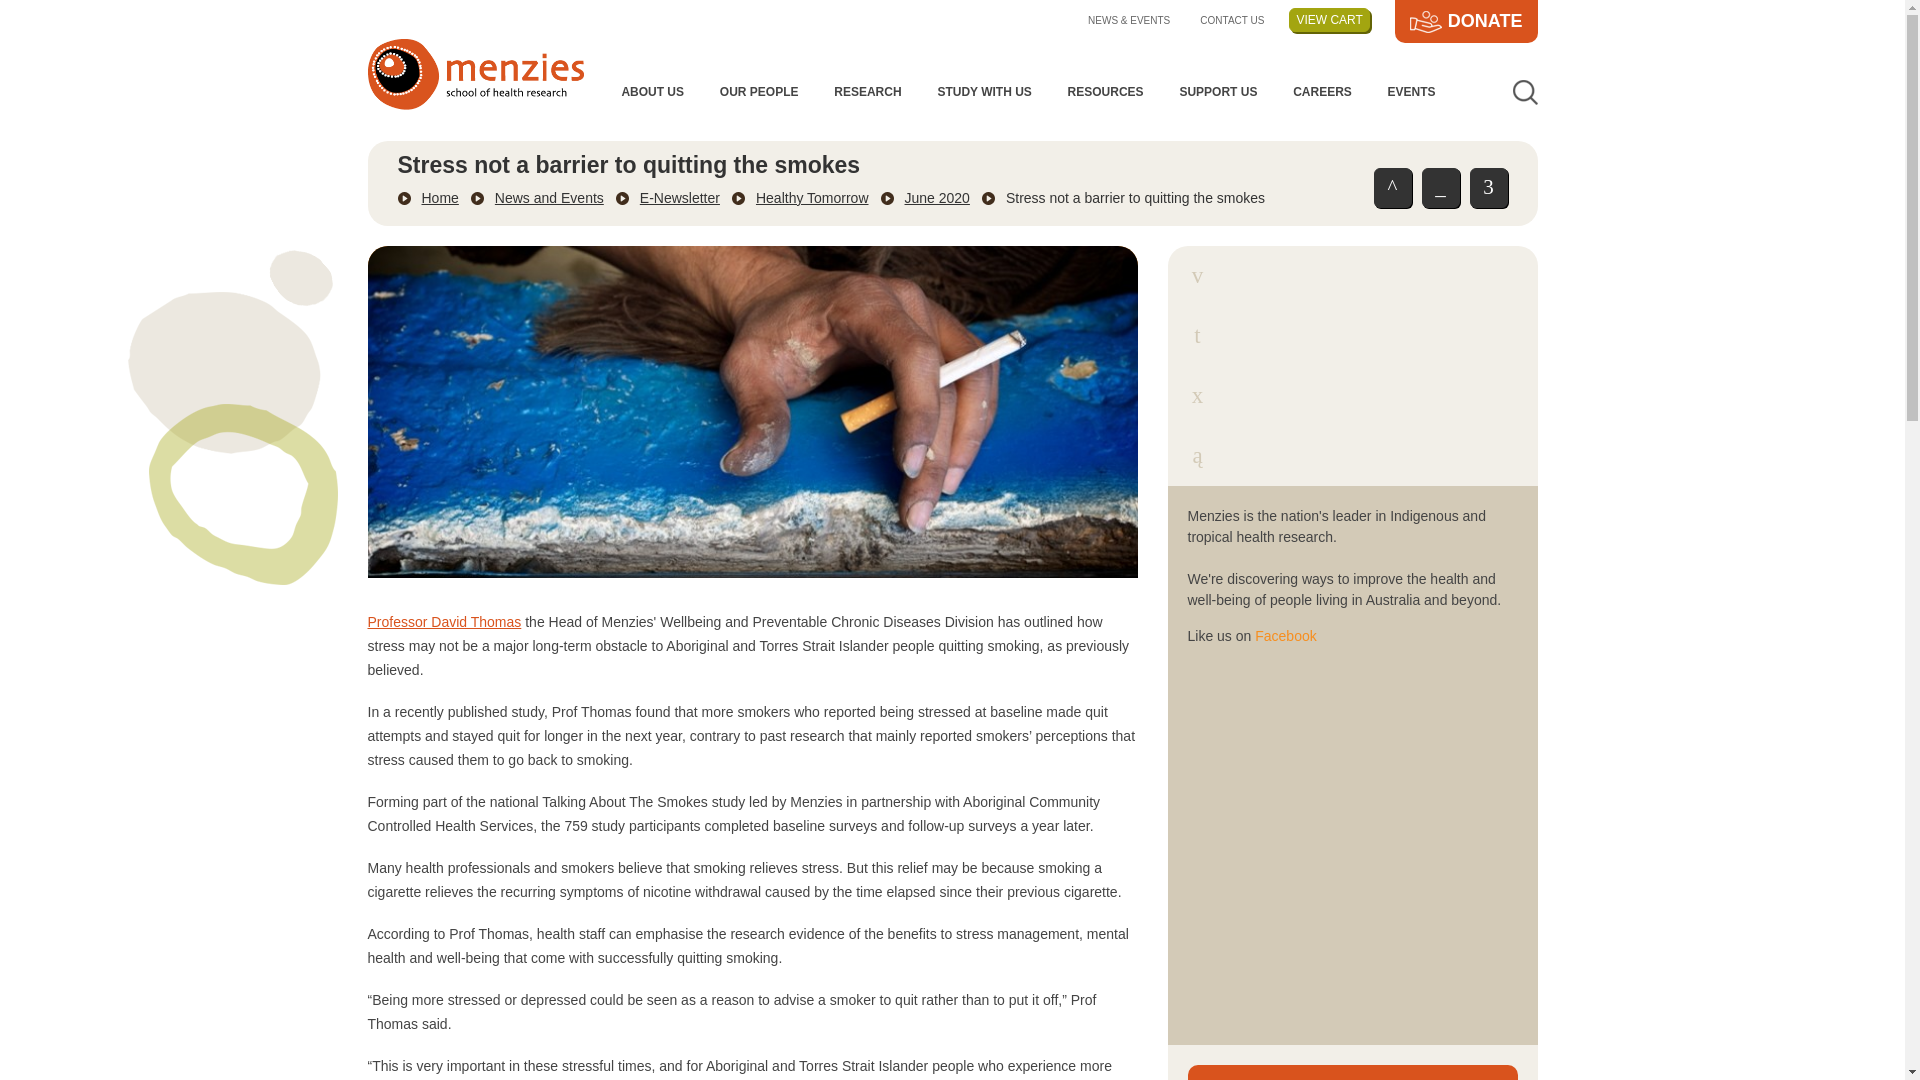 The height and width of the screenshot is (1080, 1920). I want to click on RESOURCES, so click(1106, 92).